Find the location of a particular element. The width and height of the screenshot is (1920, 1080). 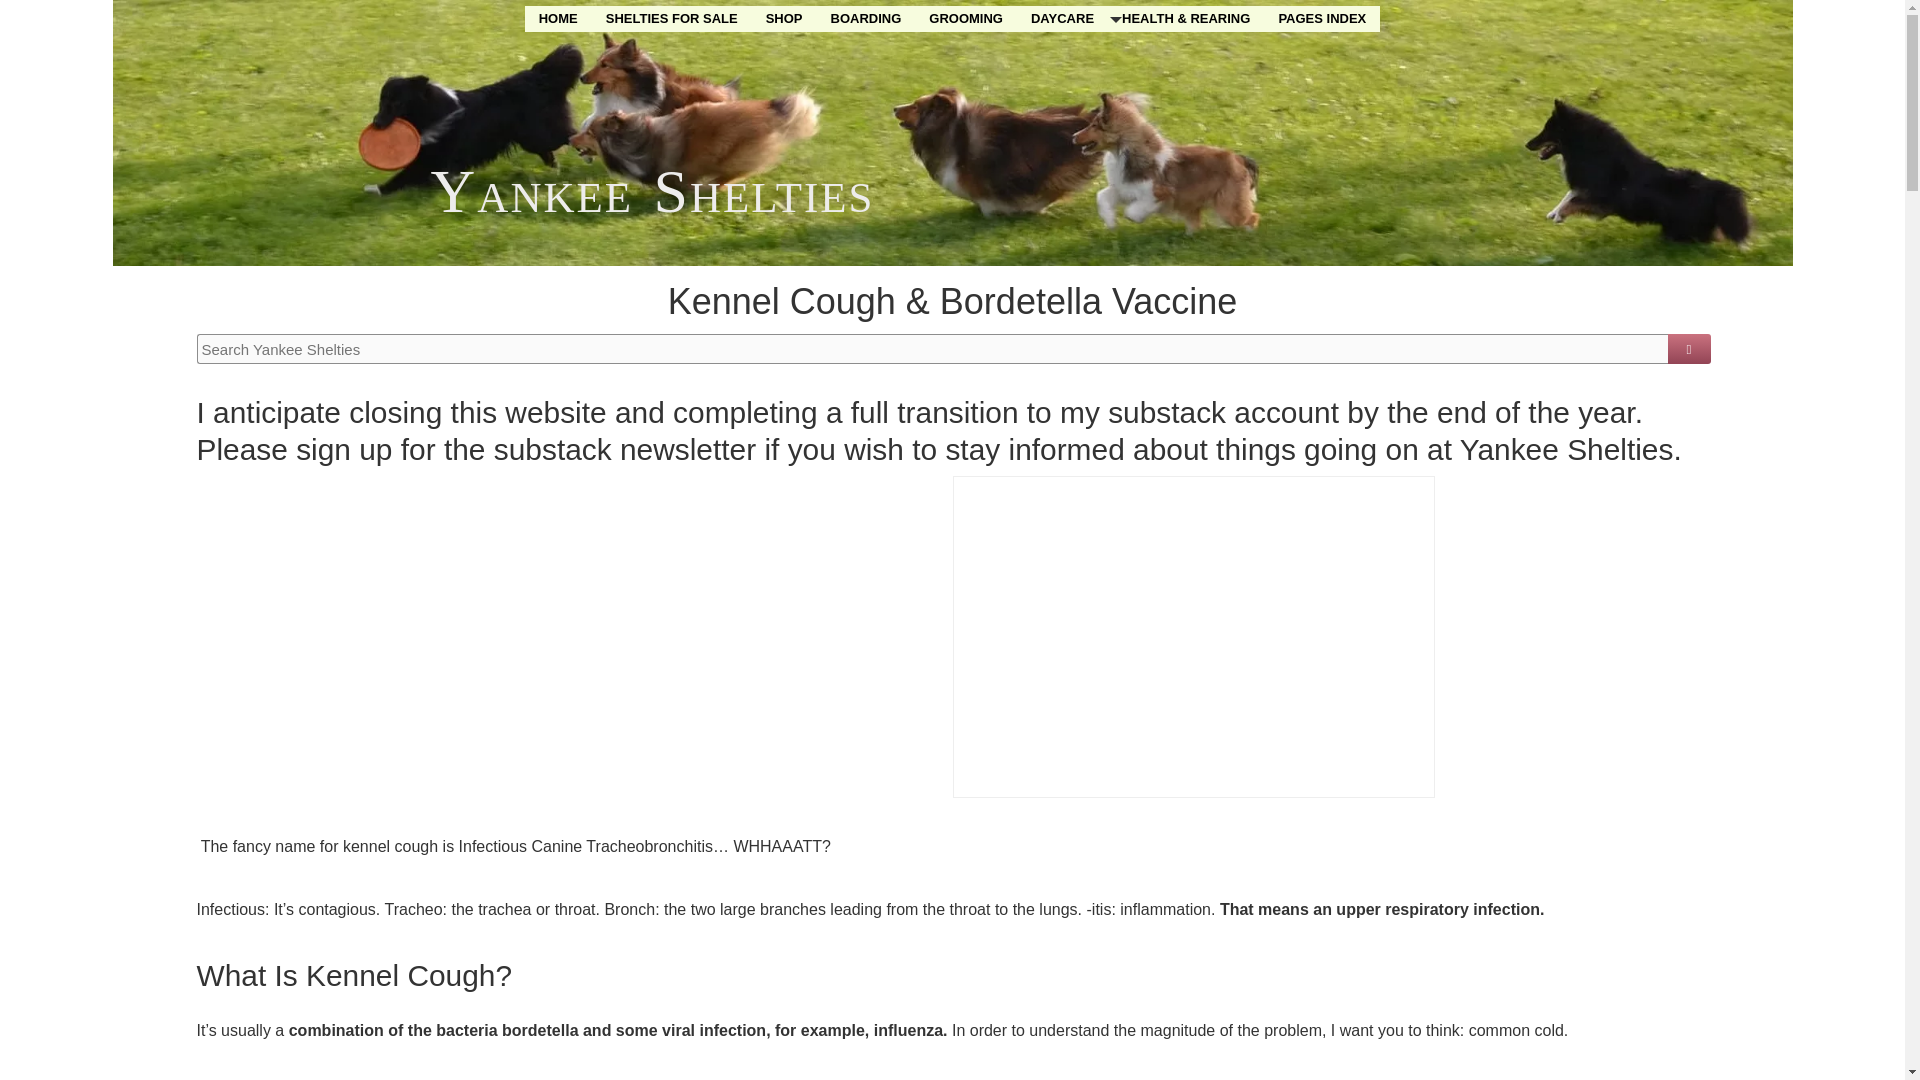

SHELTIES FOR SALE is located at coordinates (672, 19).